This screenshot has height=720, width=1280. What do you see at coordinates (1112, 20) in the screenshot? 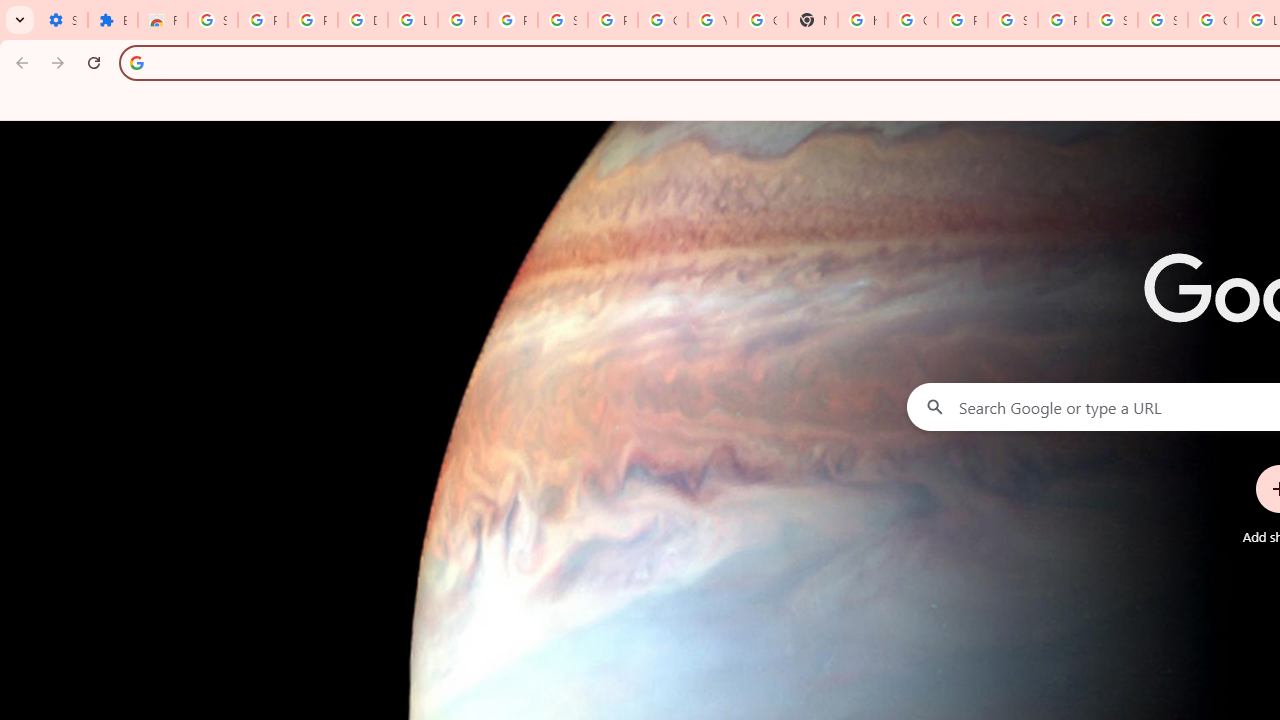
I see `Sign in - Google Accounts` at bounding box center [1112, 20].